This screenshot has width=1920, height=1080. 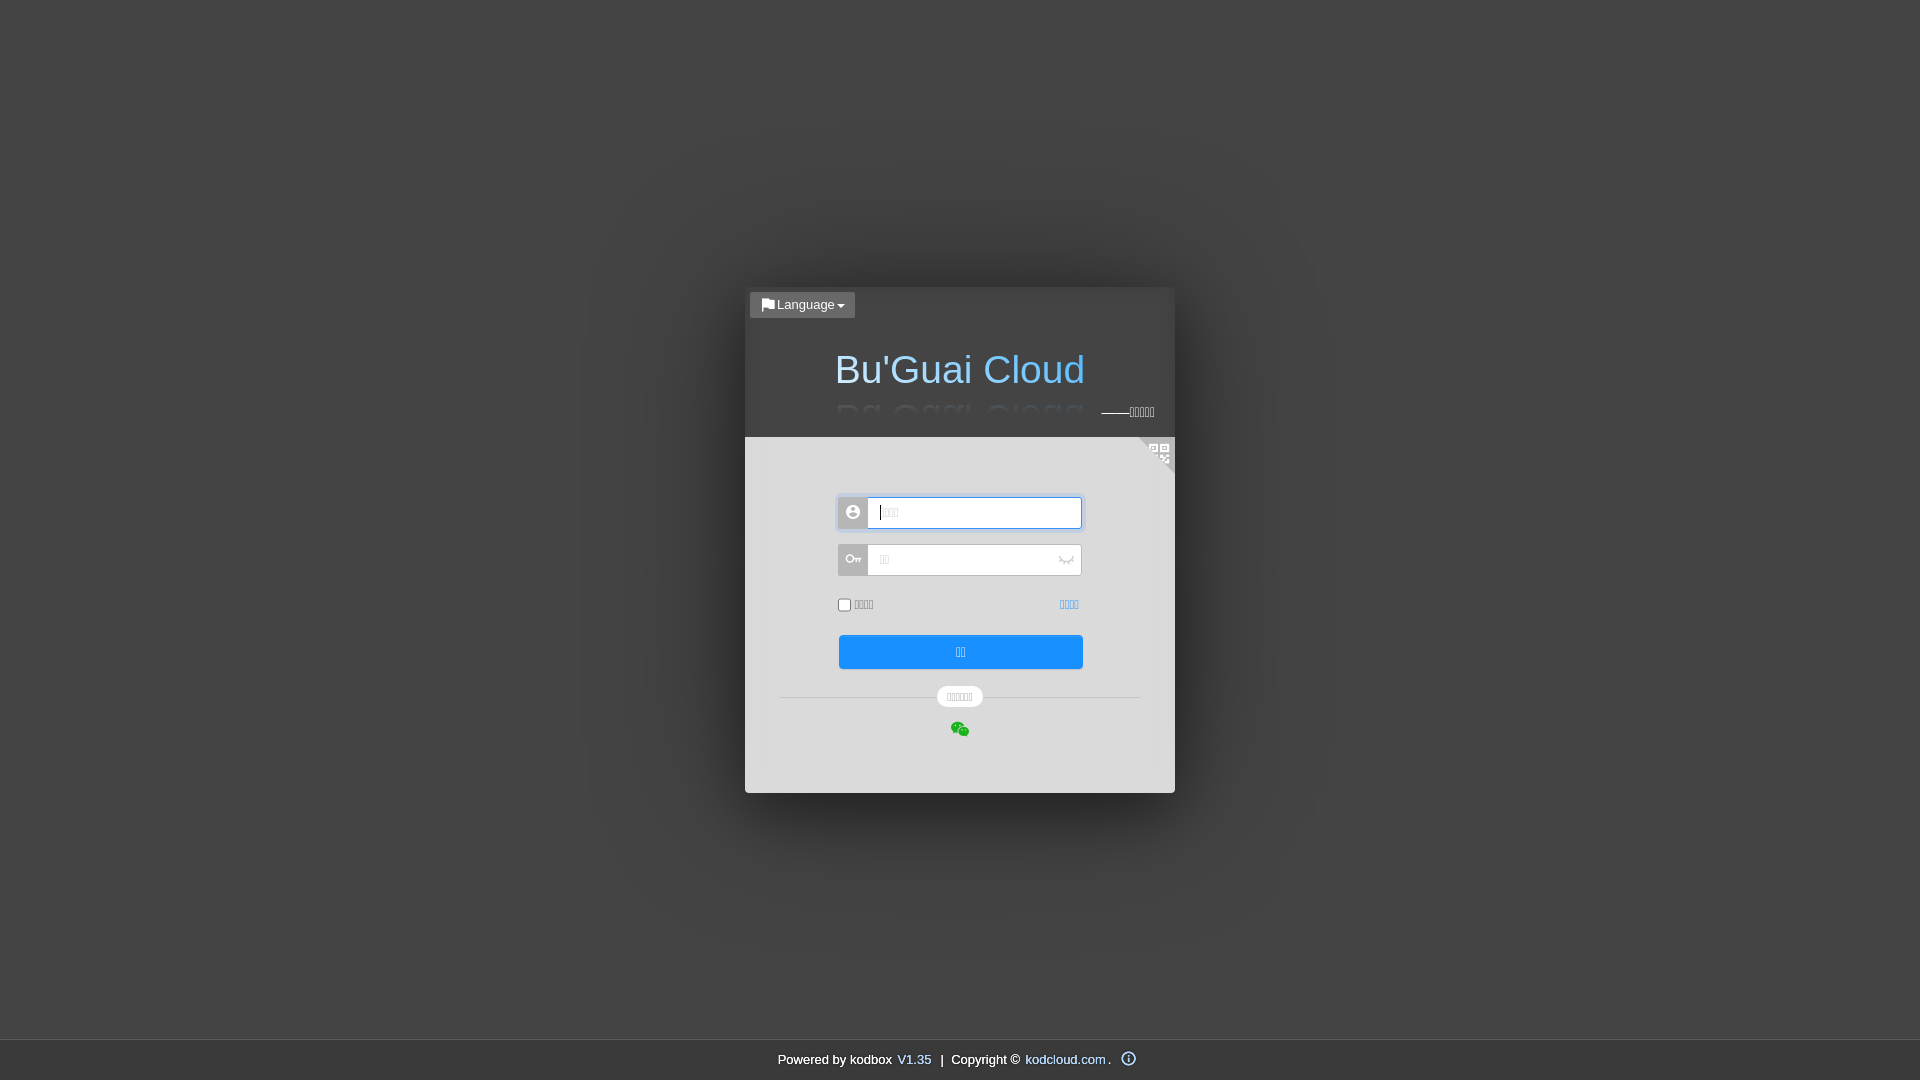 What do you see at coordinates (915, 1059) in the screenshot?
I see `V1.35` at bounding box center [915, 1059].